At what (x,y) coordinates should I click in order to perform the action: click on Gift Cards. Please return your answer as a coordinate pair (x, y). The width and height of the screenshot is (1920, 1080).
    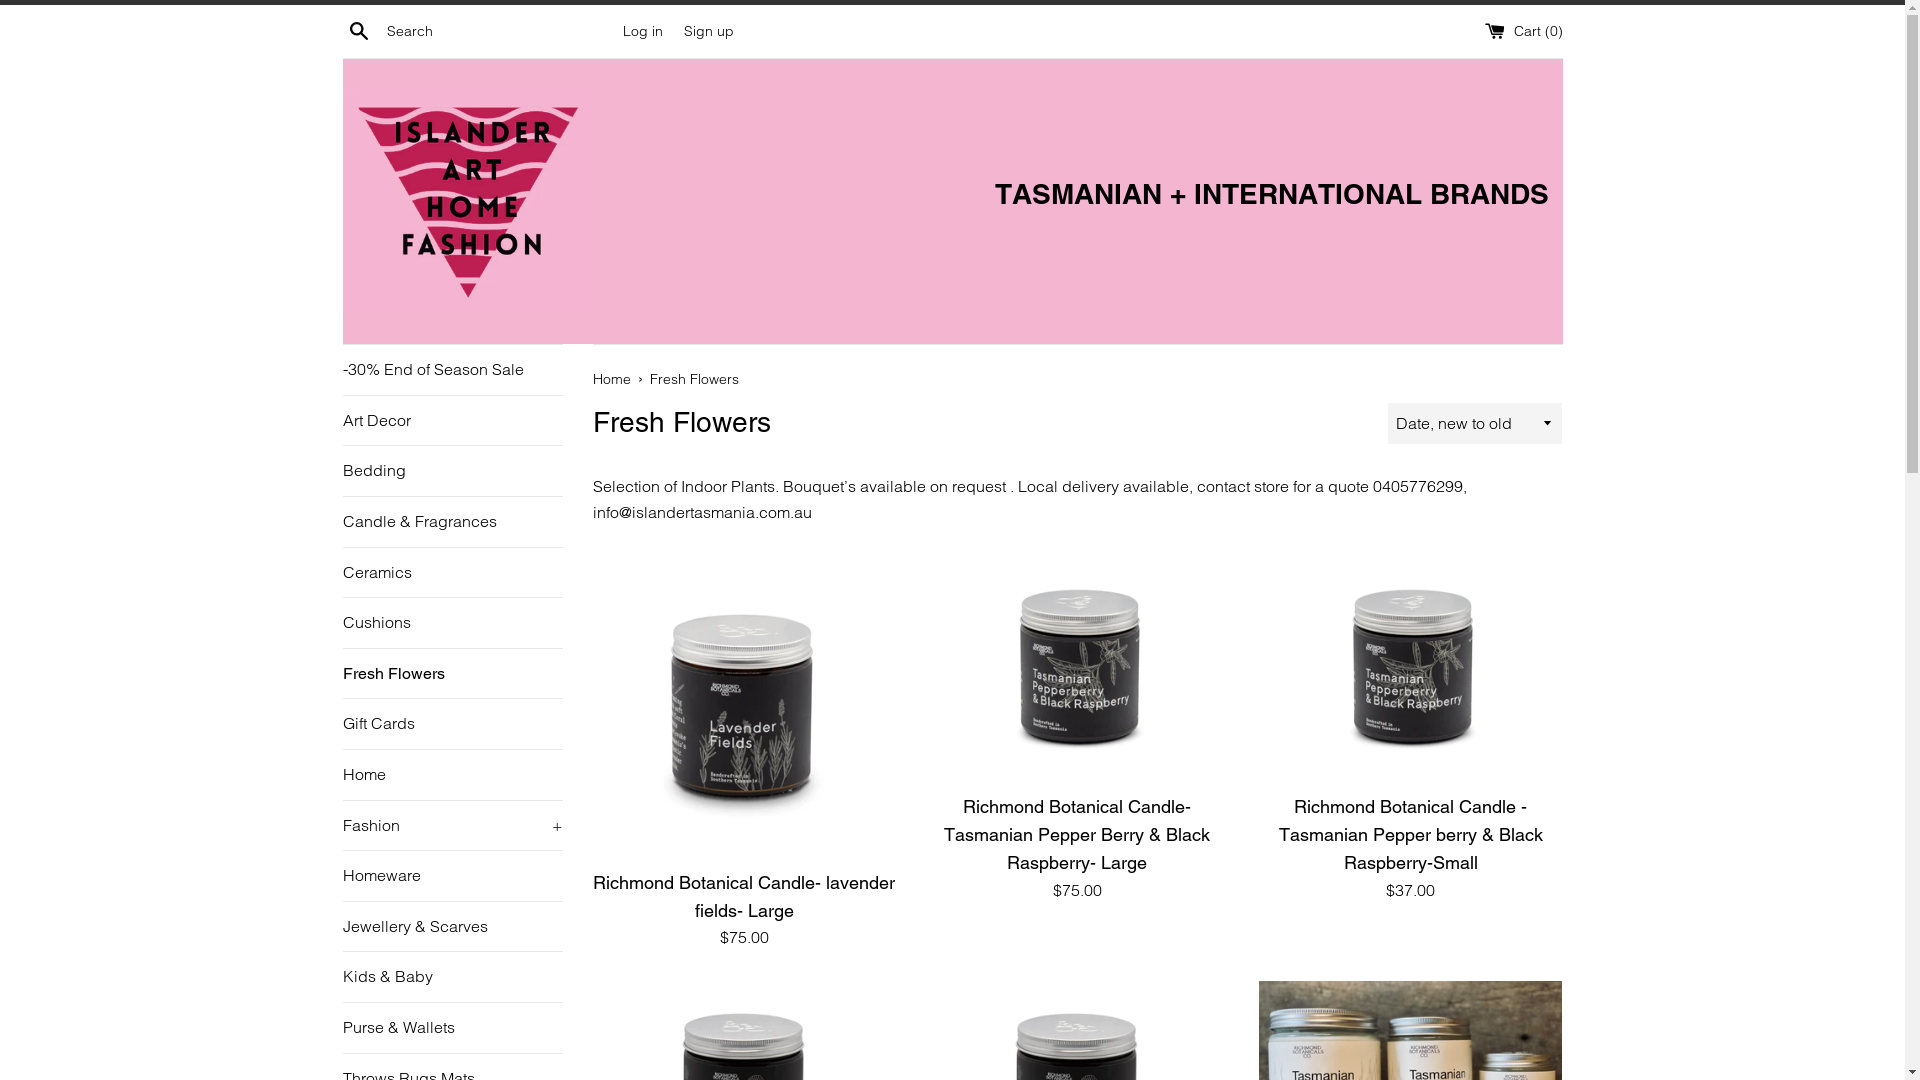
    Looking at the image, I should click on (452, 724).